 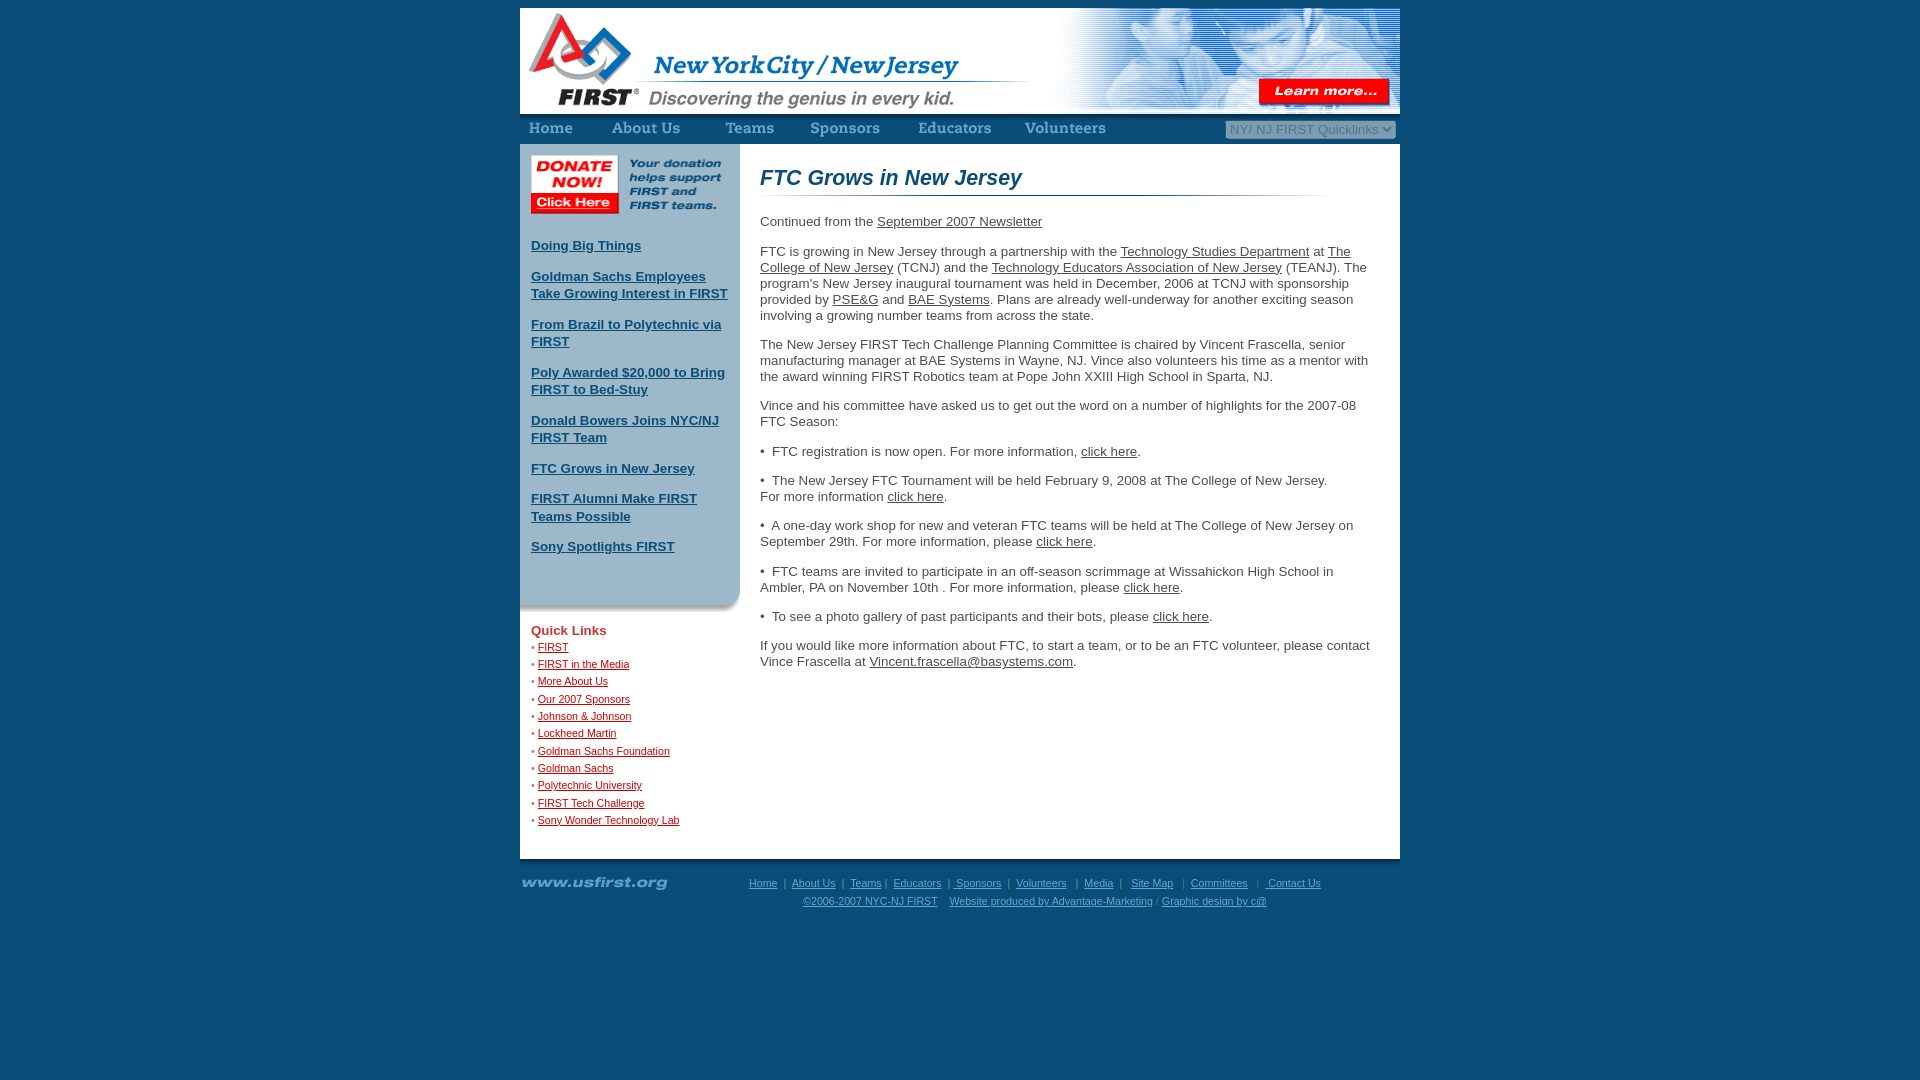 I want to click on Sony Spotlights FIRST, so click(x=603, y=546).